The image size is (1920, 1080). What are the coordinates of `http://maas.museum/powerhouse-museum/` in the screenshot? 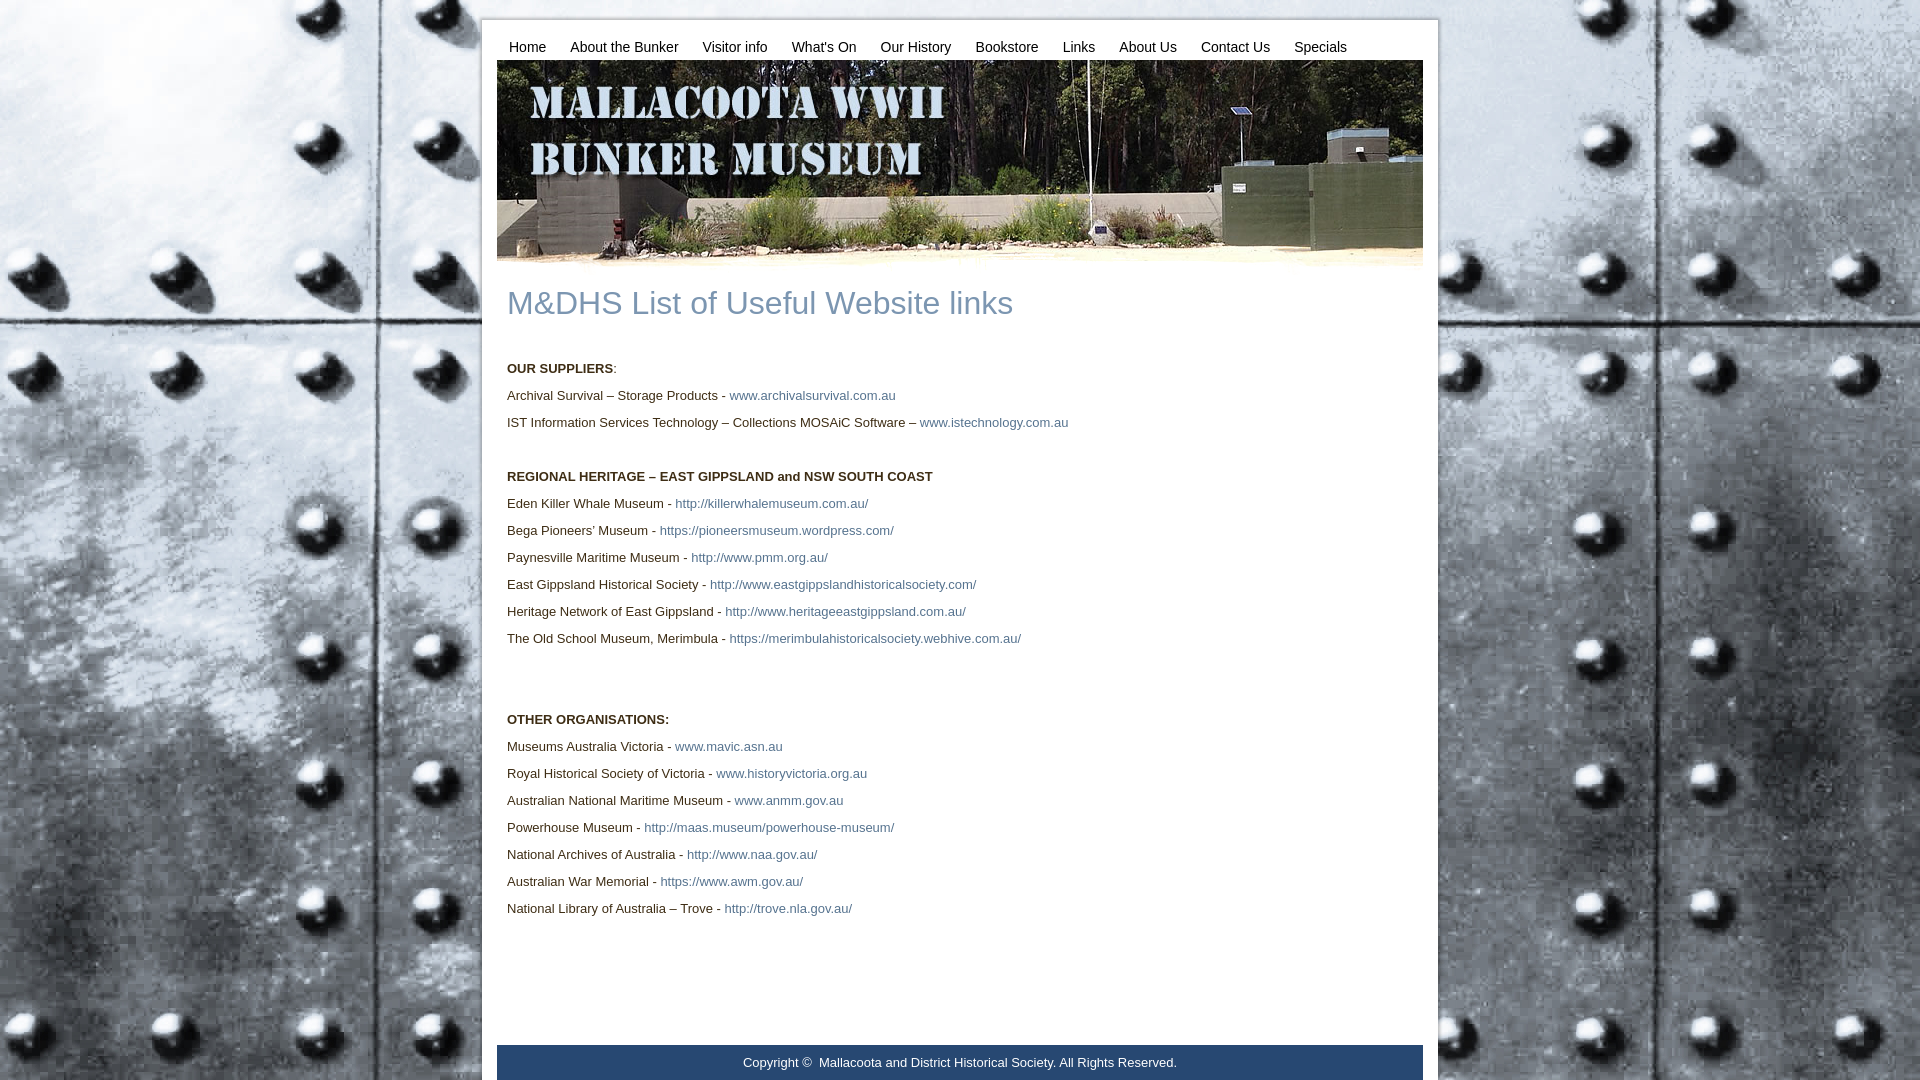 It's located at (769, 828).